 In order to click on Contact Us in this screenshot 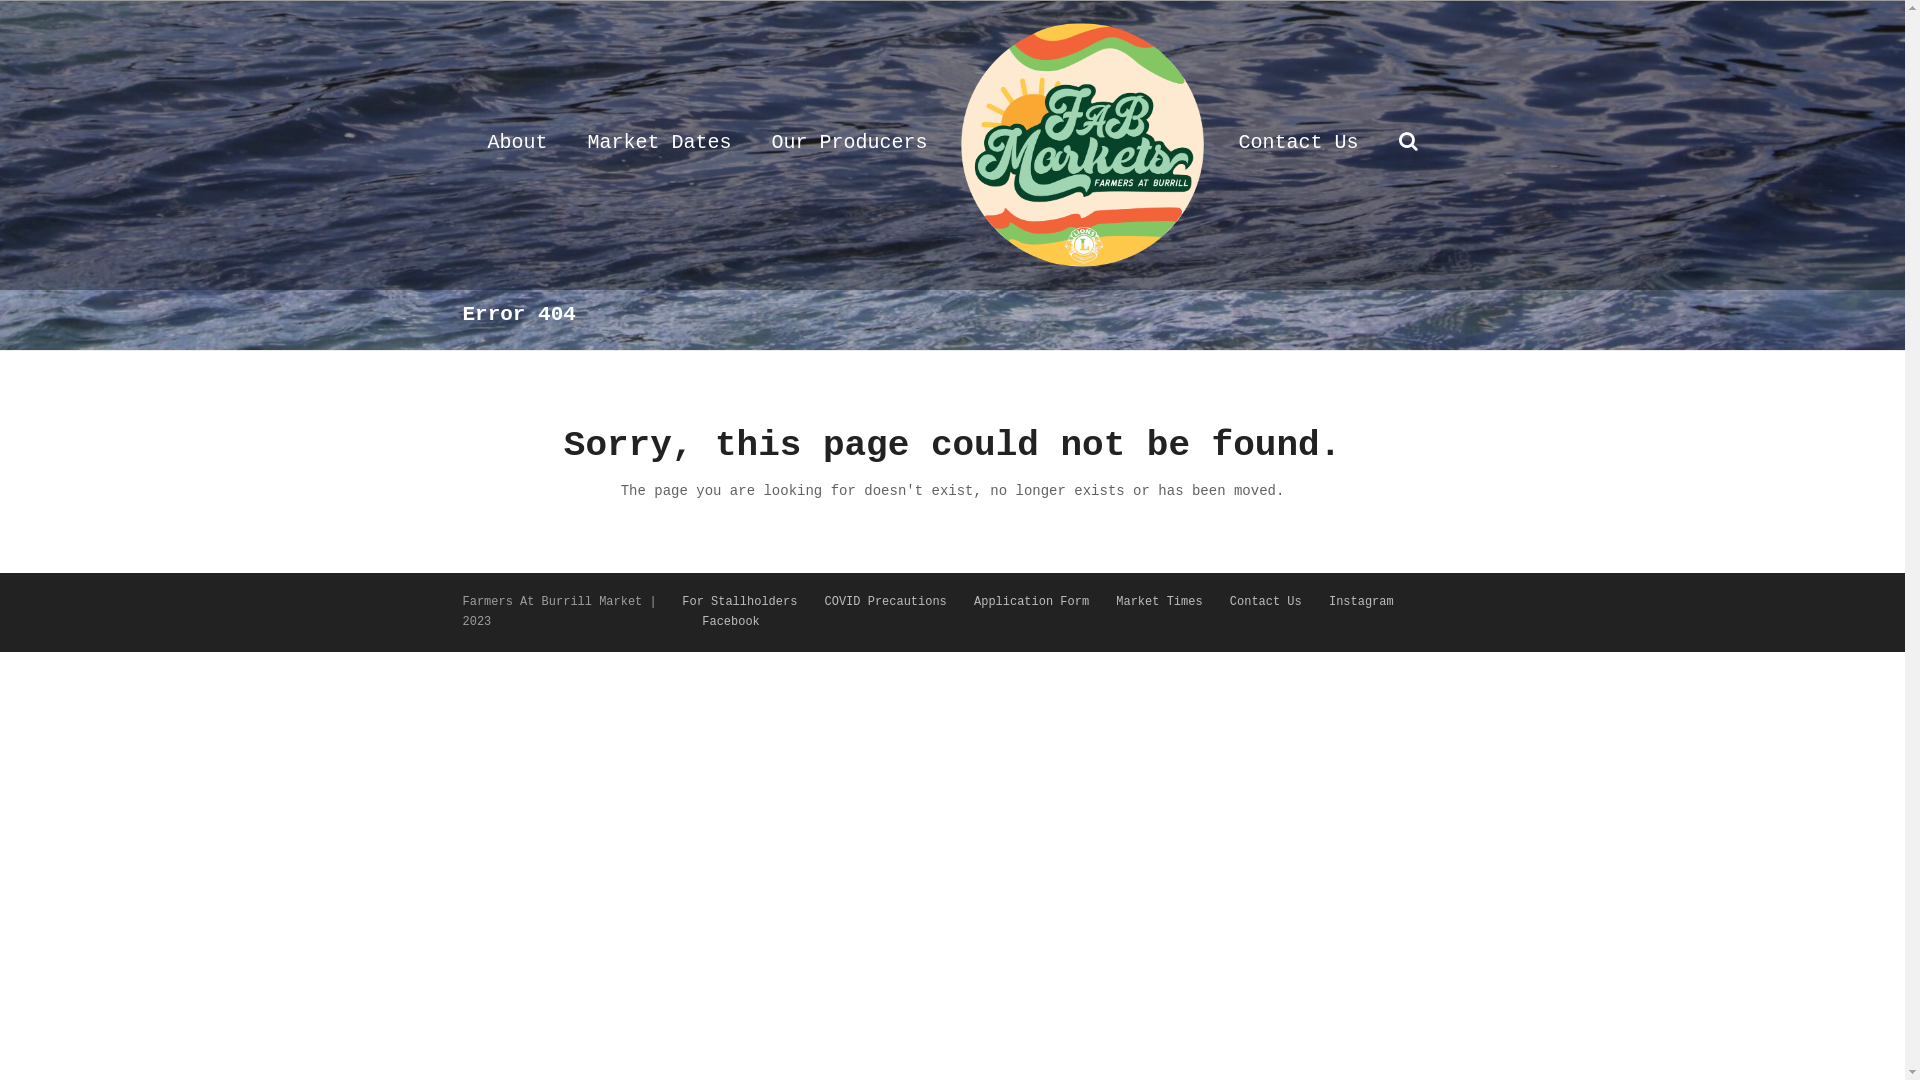, I will do `click(1299, 145)`.